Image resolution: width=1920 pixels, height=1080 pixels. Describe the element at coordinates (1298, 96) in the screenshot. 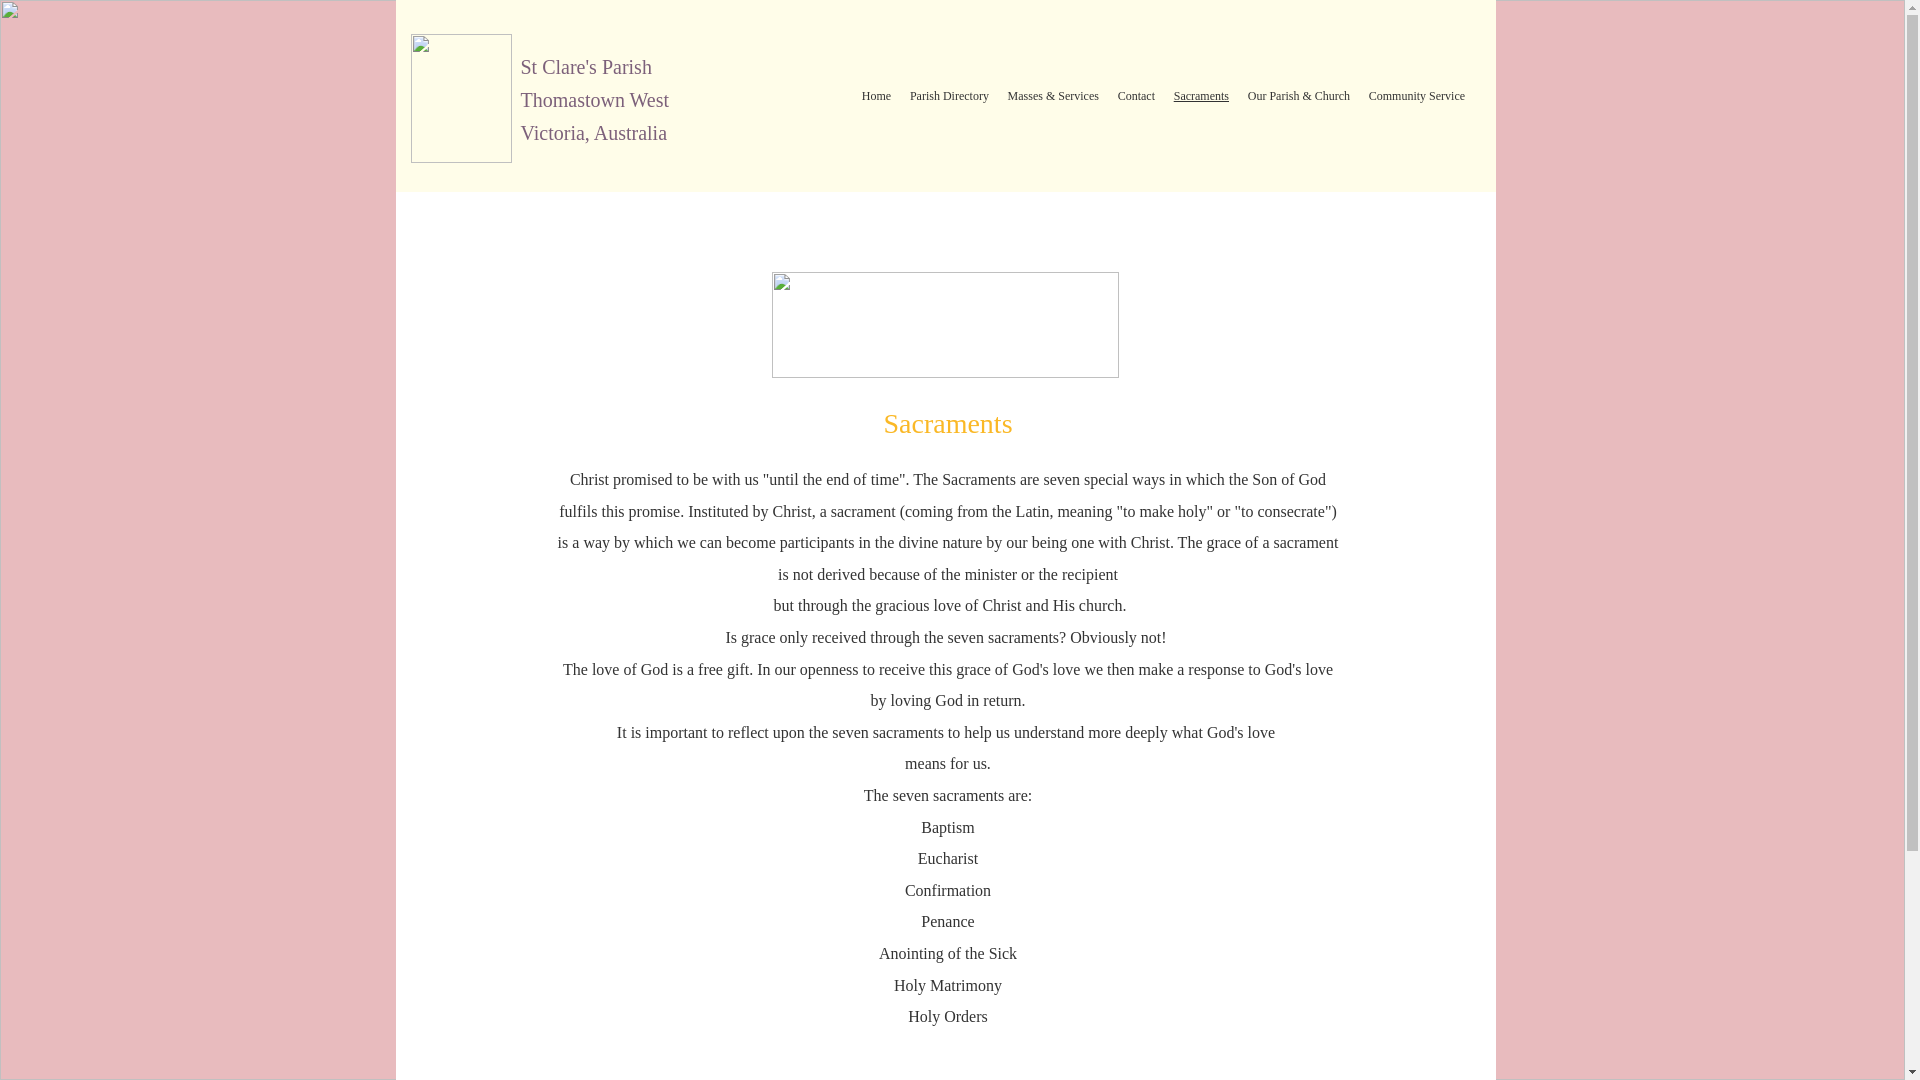

I see `Our Parish & Church` at that location.